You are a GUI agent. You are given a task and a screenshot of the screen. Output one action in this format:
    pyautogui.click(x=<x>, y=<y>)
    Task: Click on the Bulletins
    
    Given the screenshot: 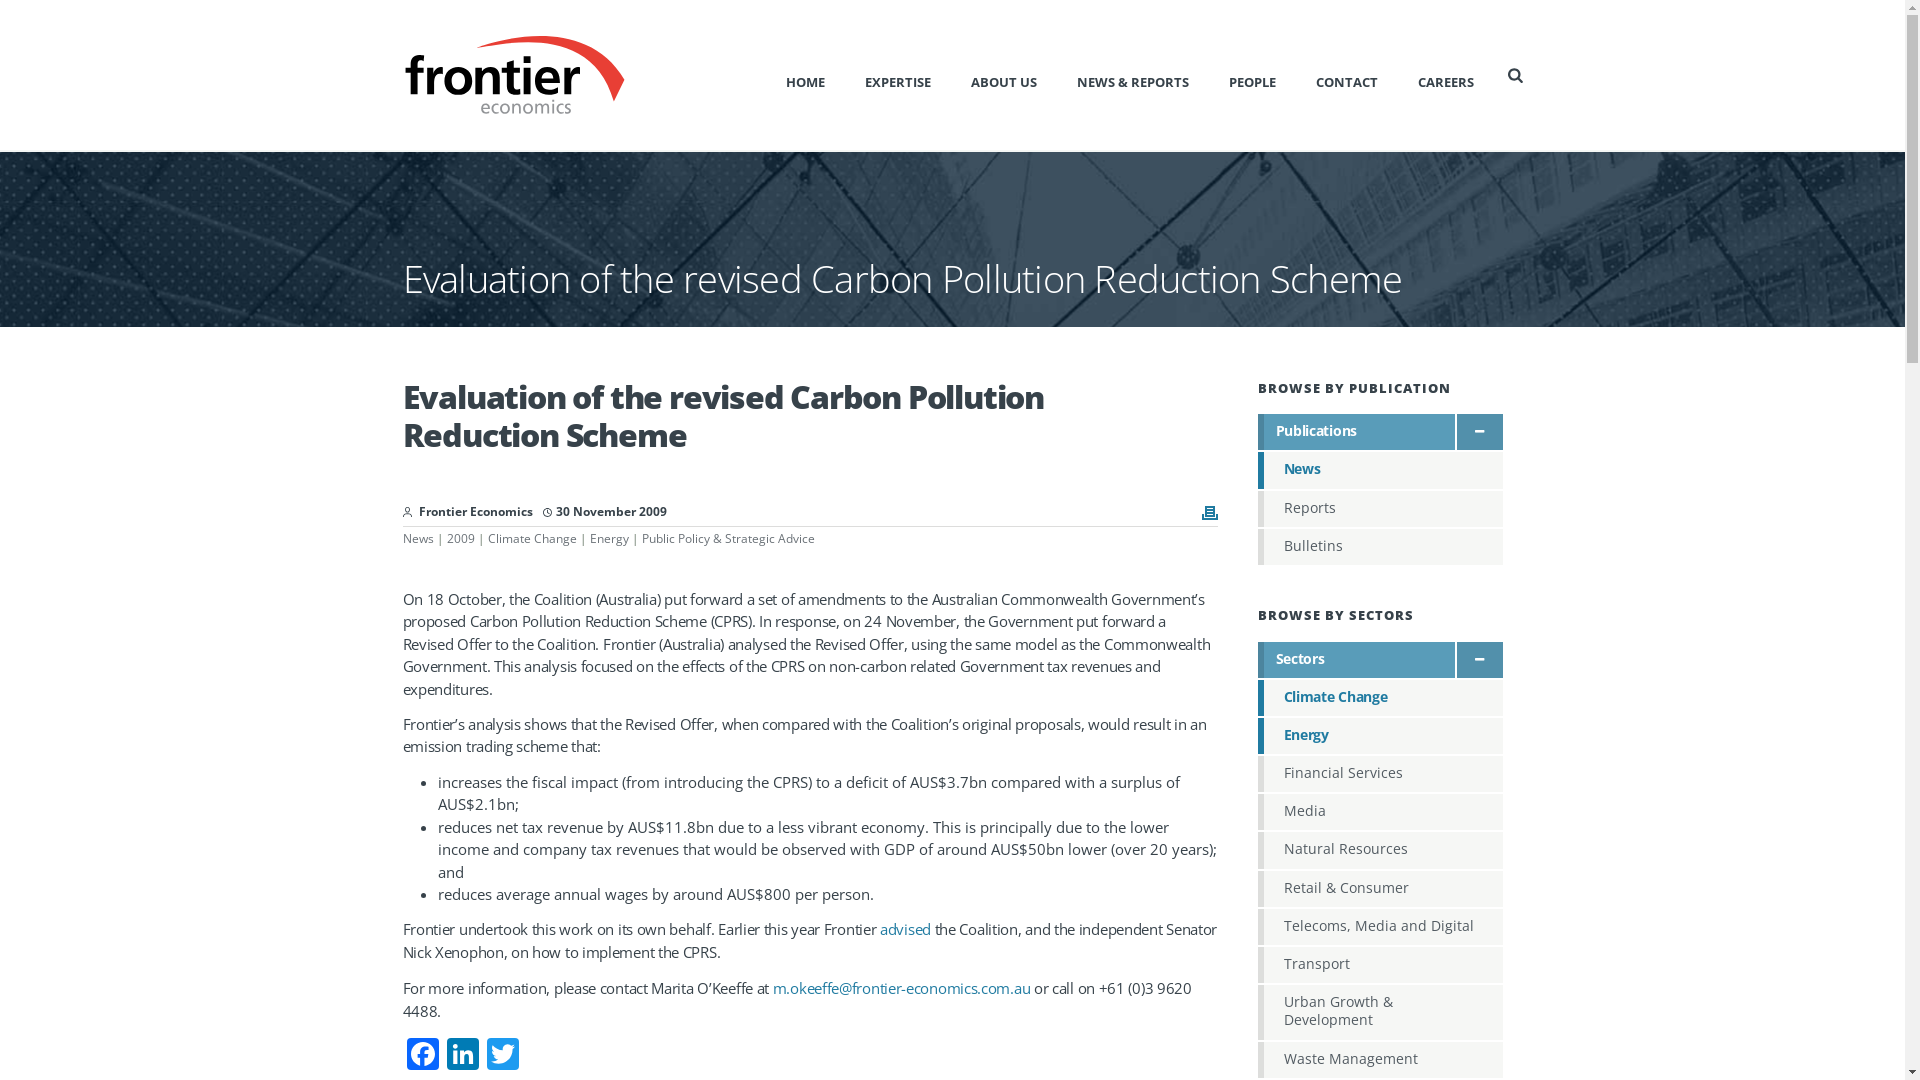 What is the action you would take?
    pyautogui.click(x=1380, y=547)
    